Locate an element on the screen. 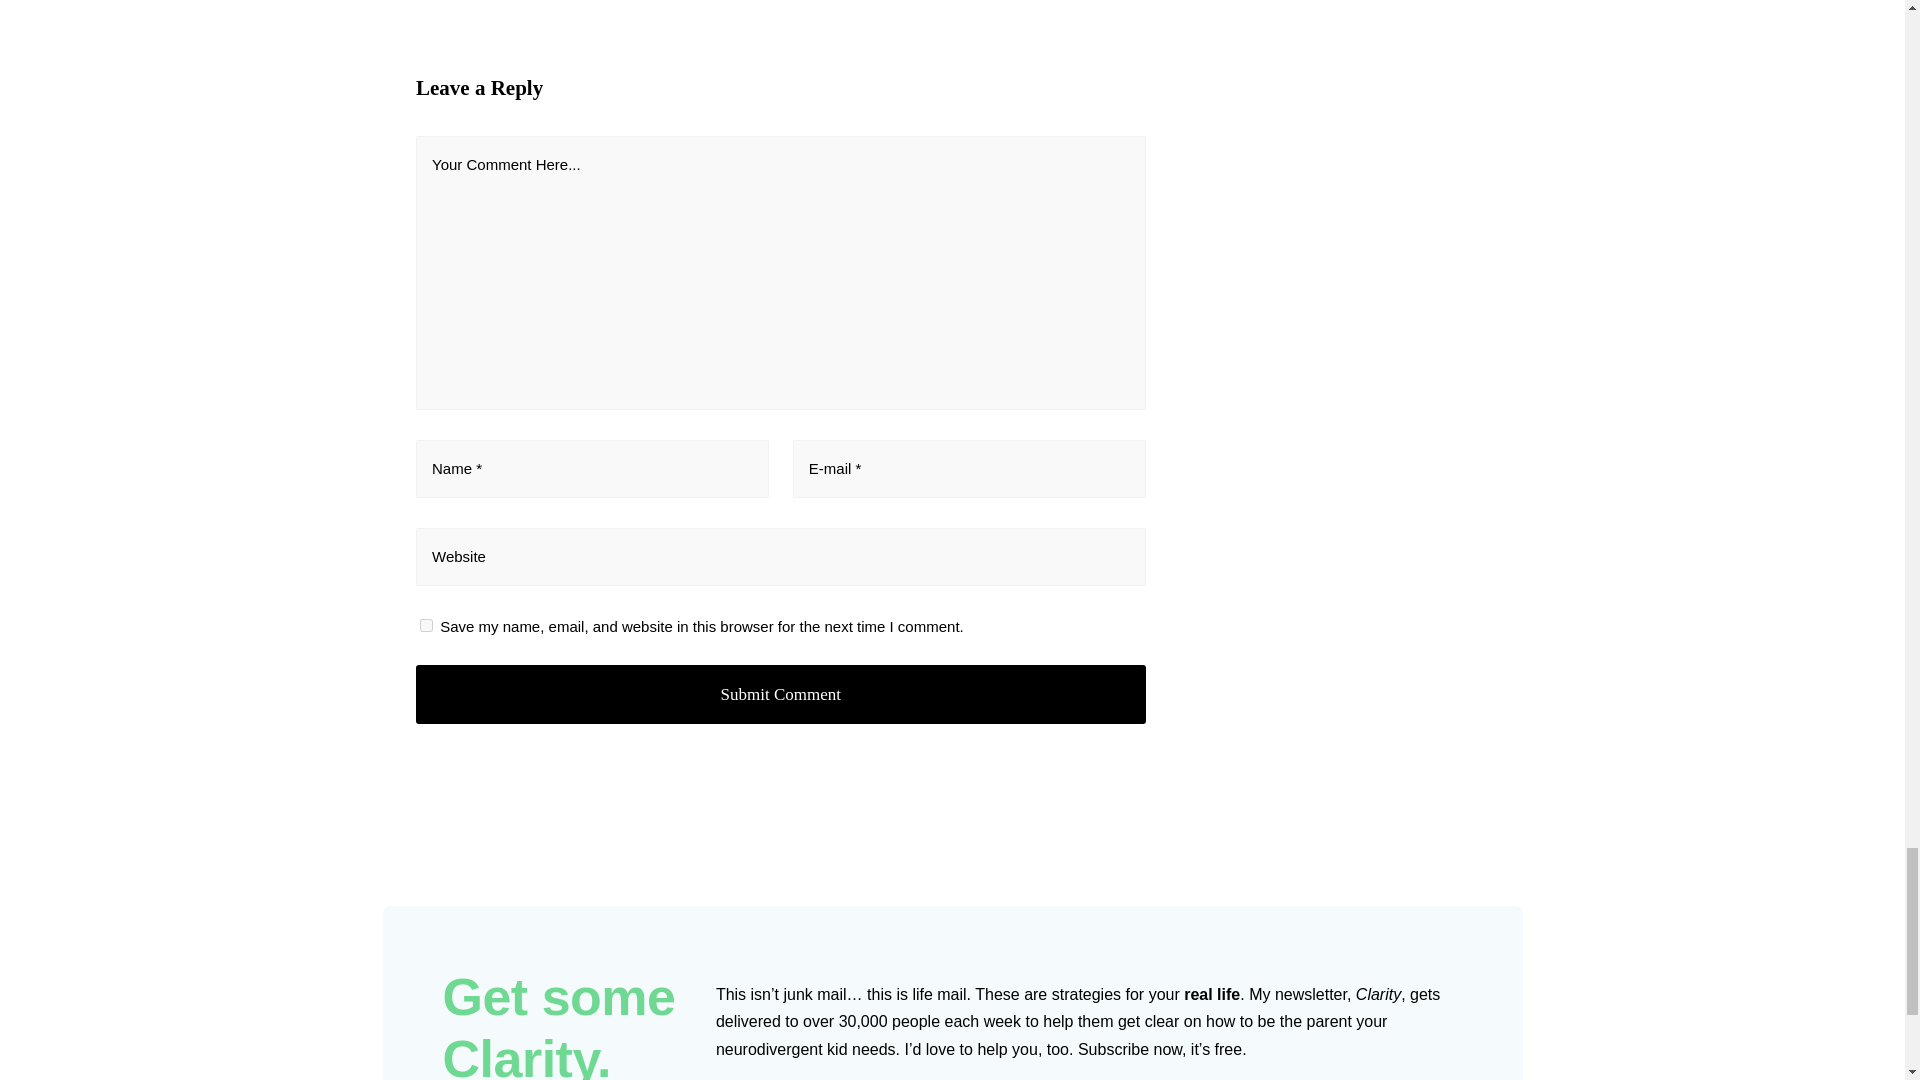 Image resolution: width=1920 pixels, height=1080 pixels. Submit Comment is located at coordinates (781, 694).